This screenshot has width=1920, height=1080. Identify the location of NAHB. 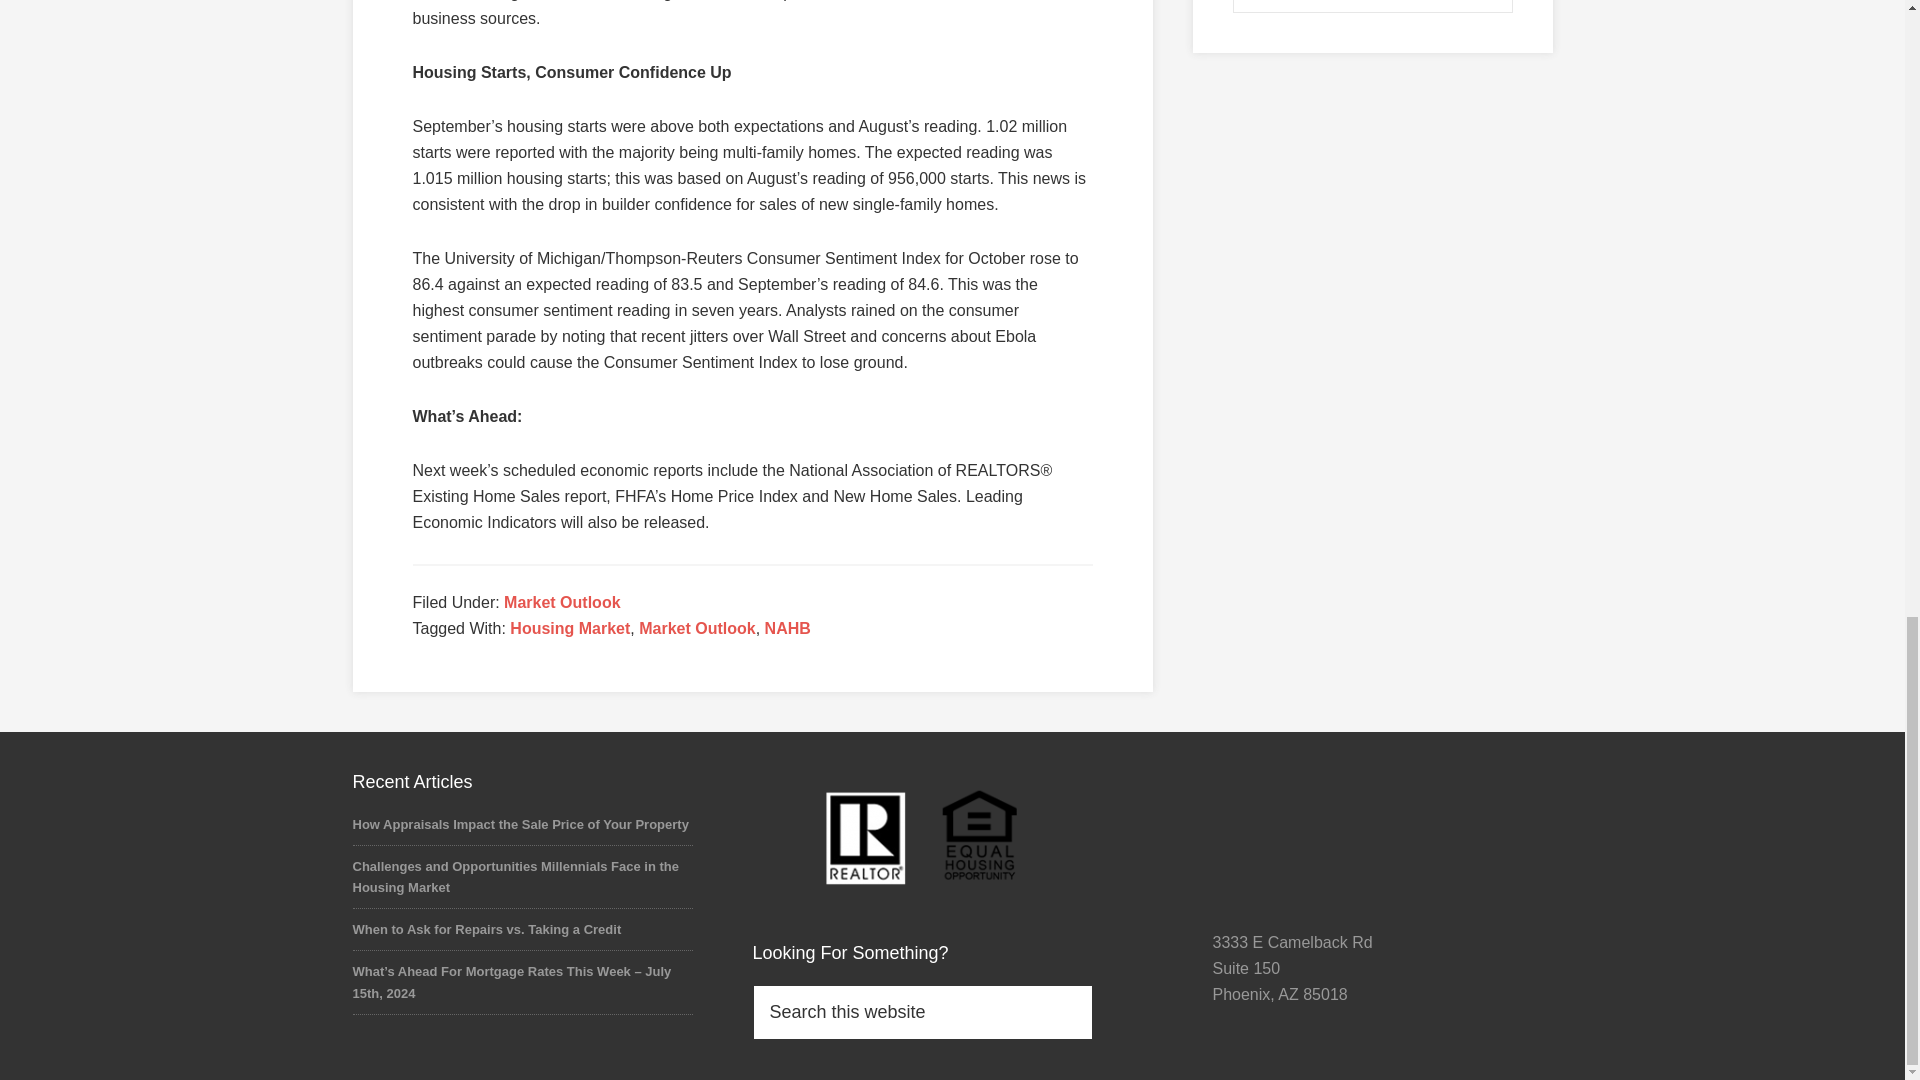
(787, 628).